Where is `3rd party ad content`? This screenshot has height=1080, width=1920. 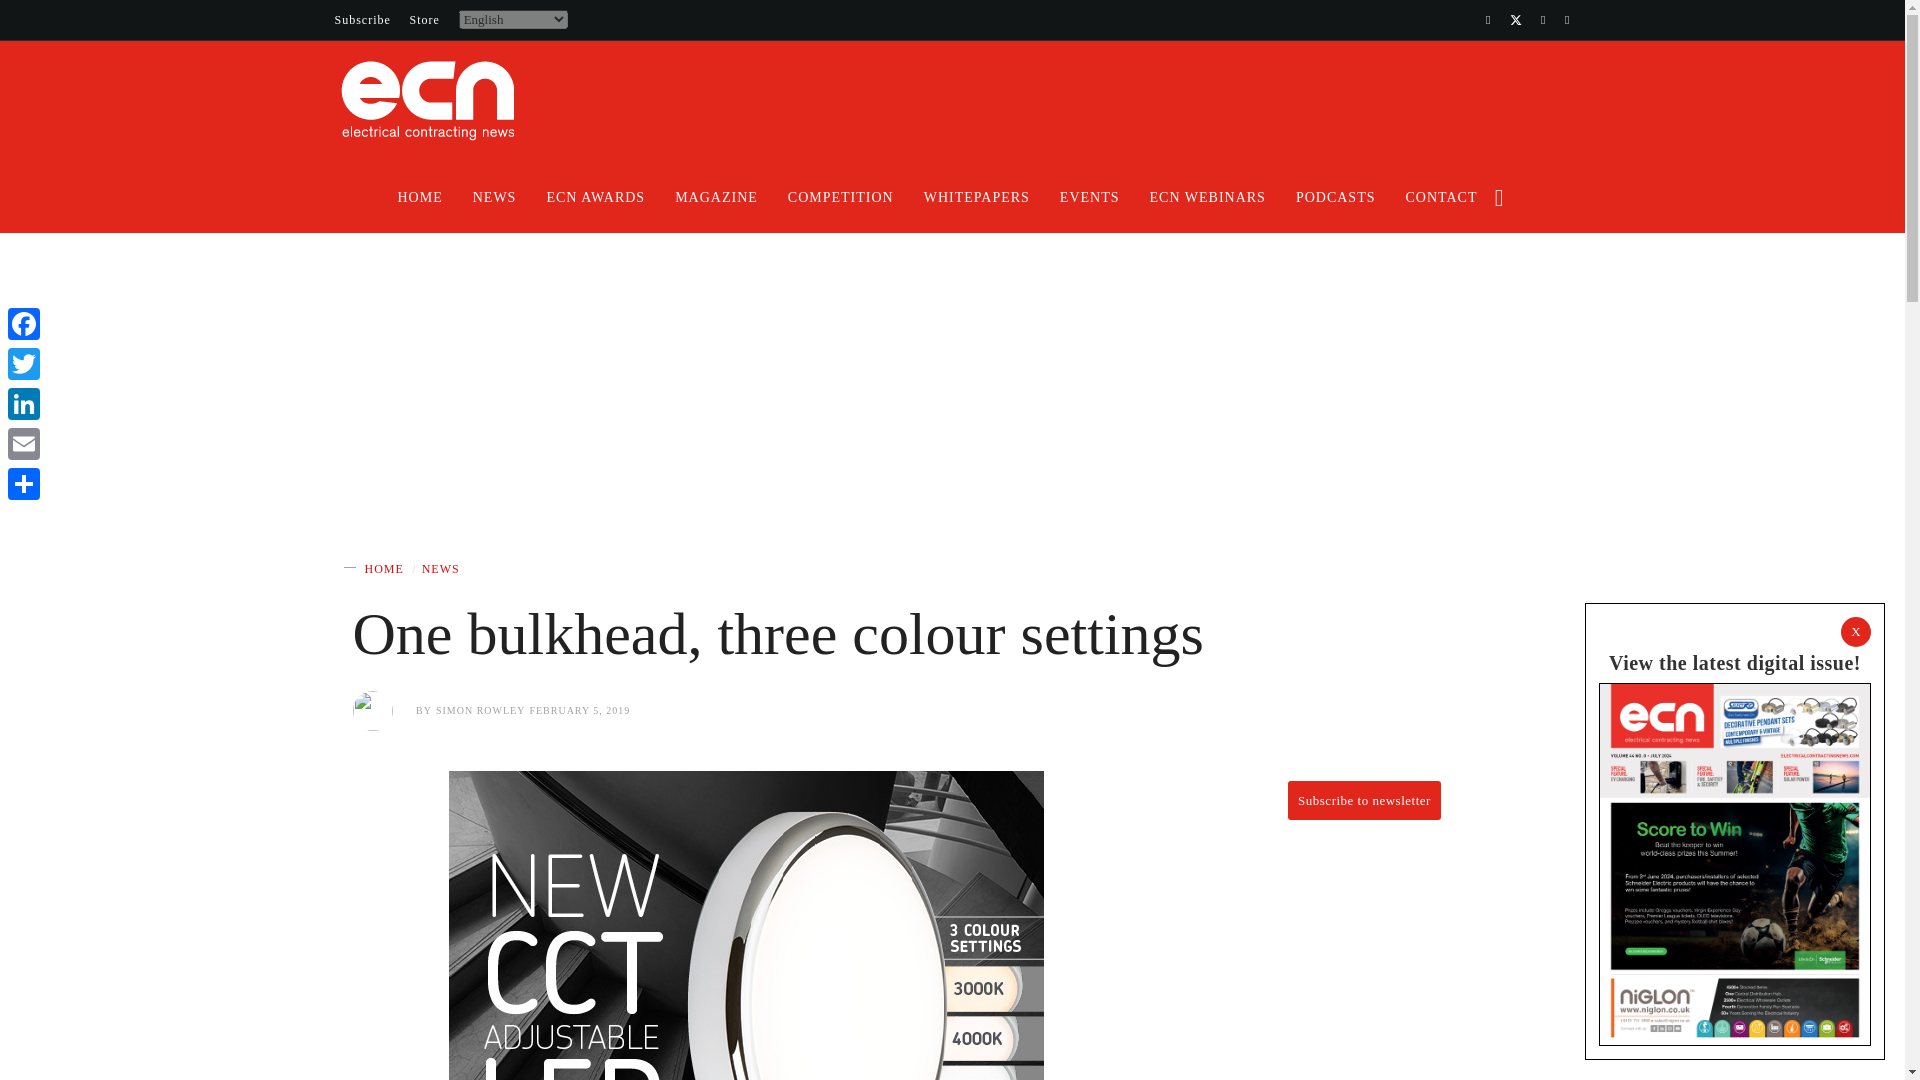 3rd party ad content is located at coordinates (1364, 975).